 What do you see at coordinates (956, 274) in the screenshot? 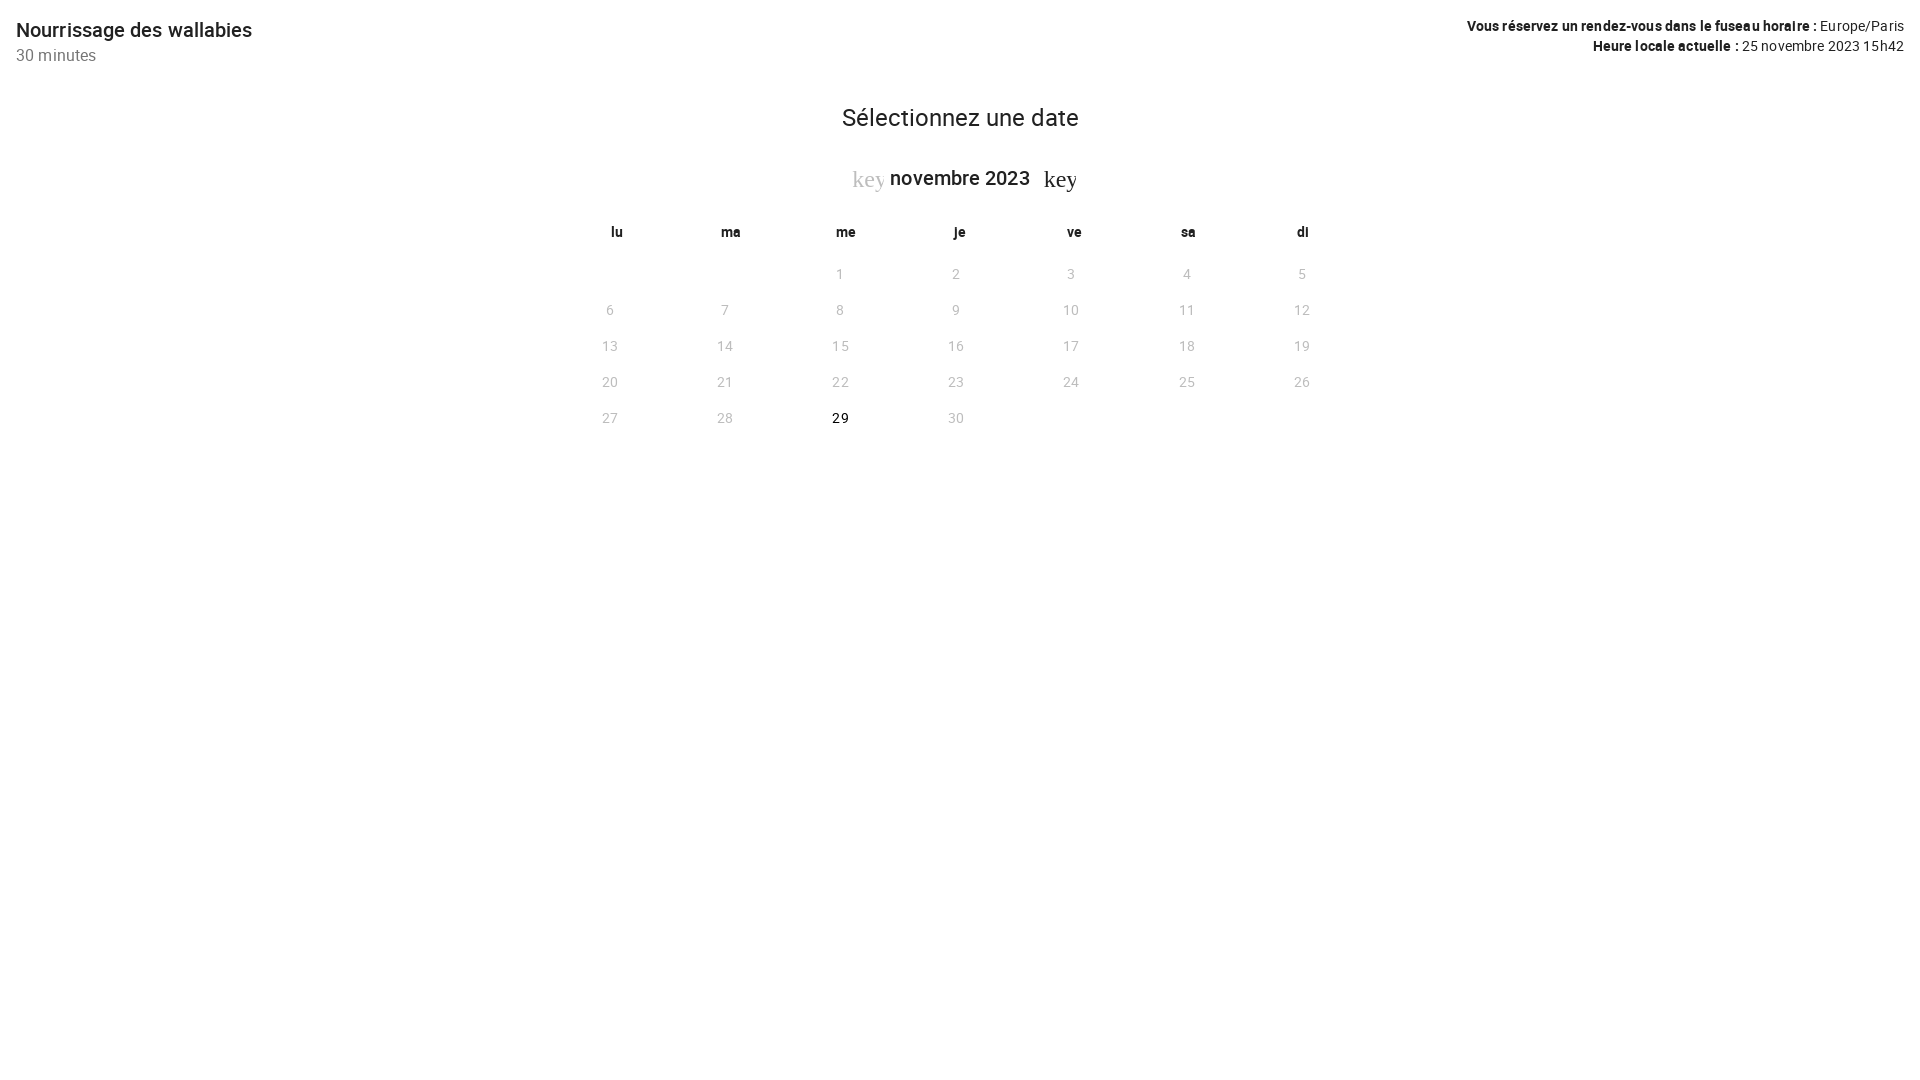
I see `2` at bounding box center [956, 274].